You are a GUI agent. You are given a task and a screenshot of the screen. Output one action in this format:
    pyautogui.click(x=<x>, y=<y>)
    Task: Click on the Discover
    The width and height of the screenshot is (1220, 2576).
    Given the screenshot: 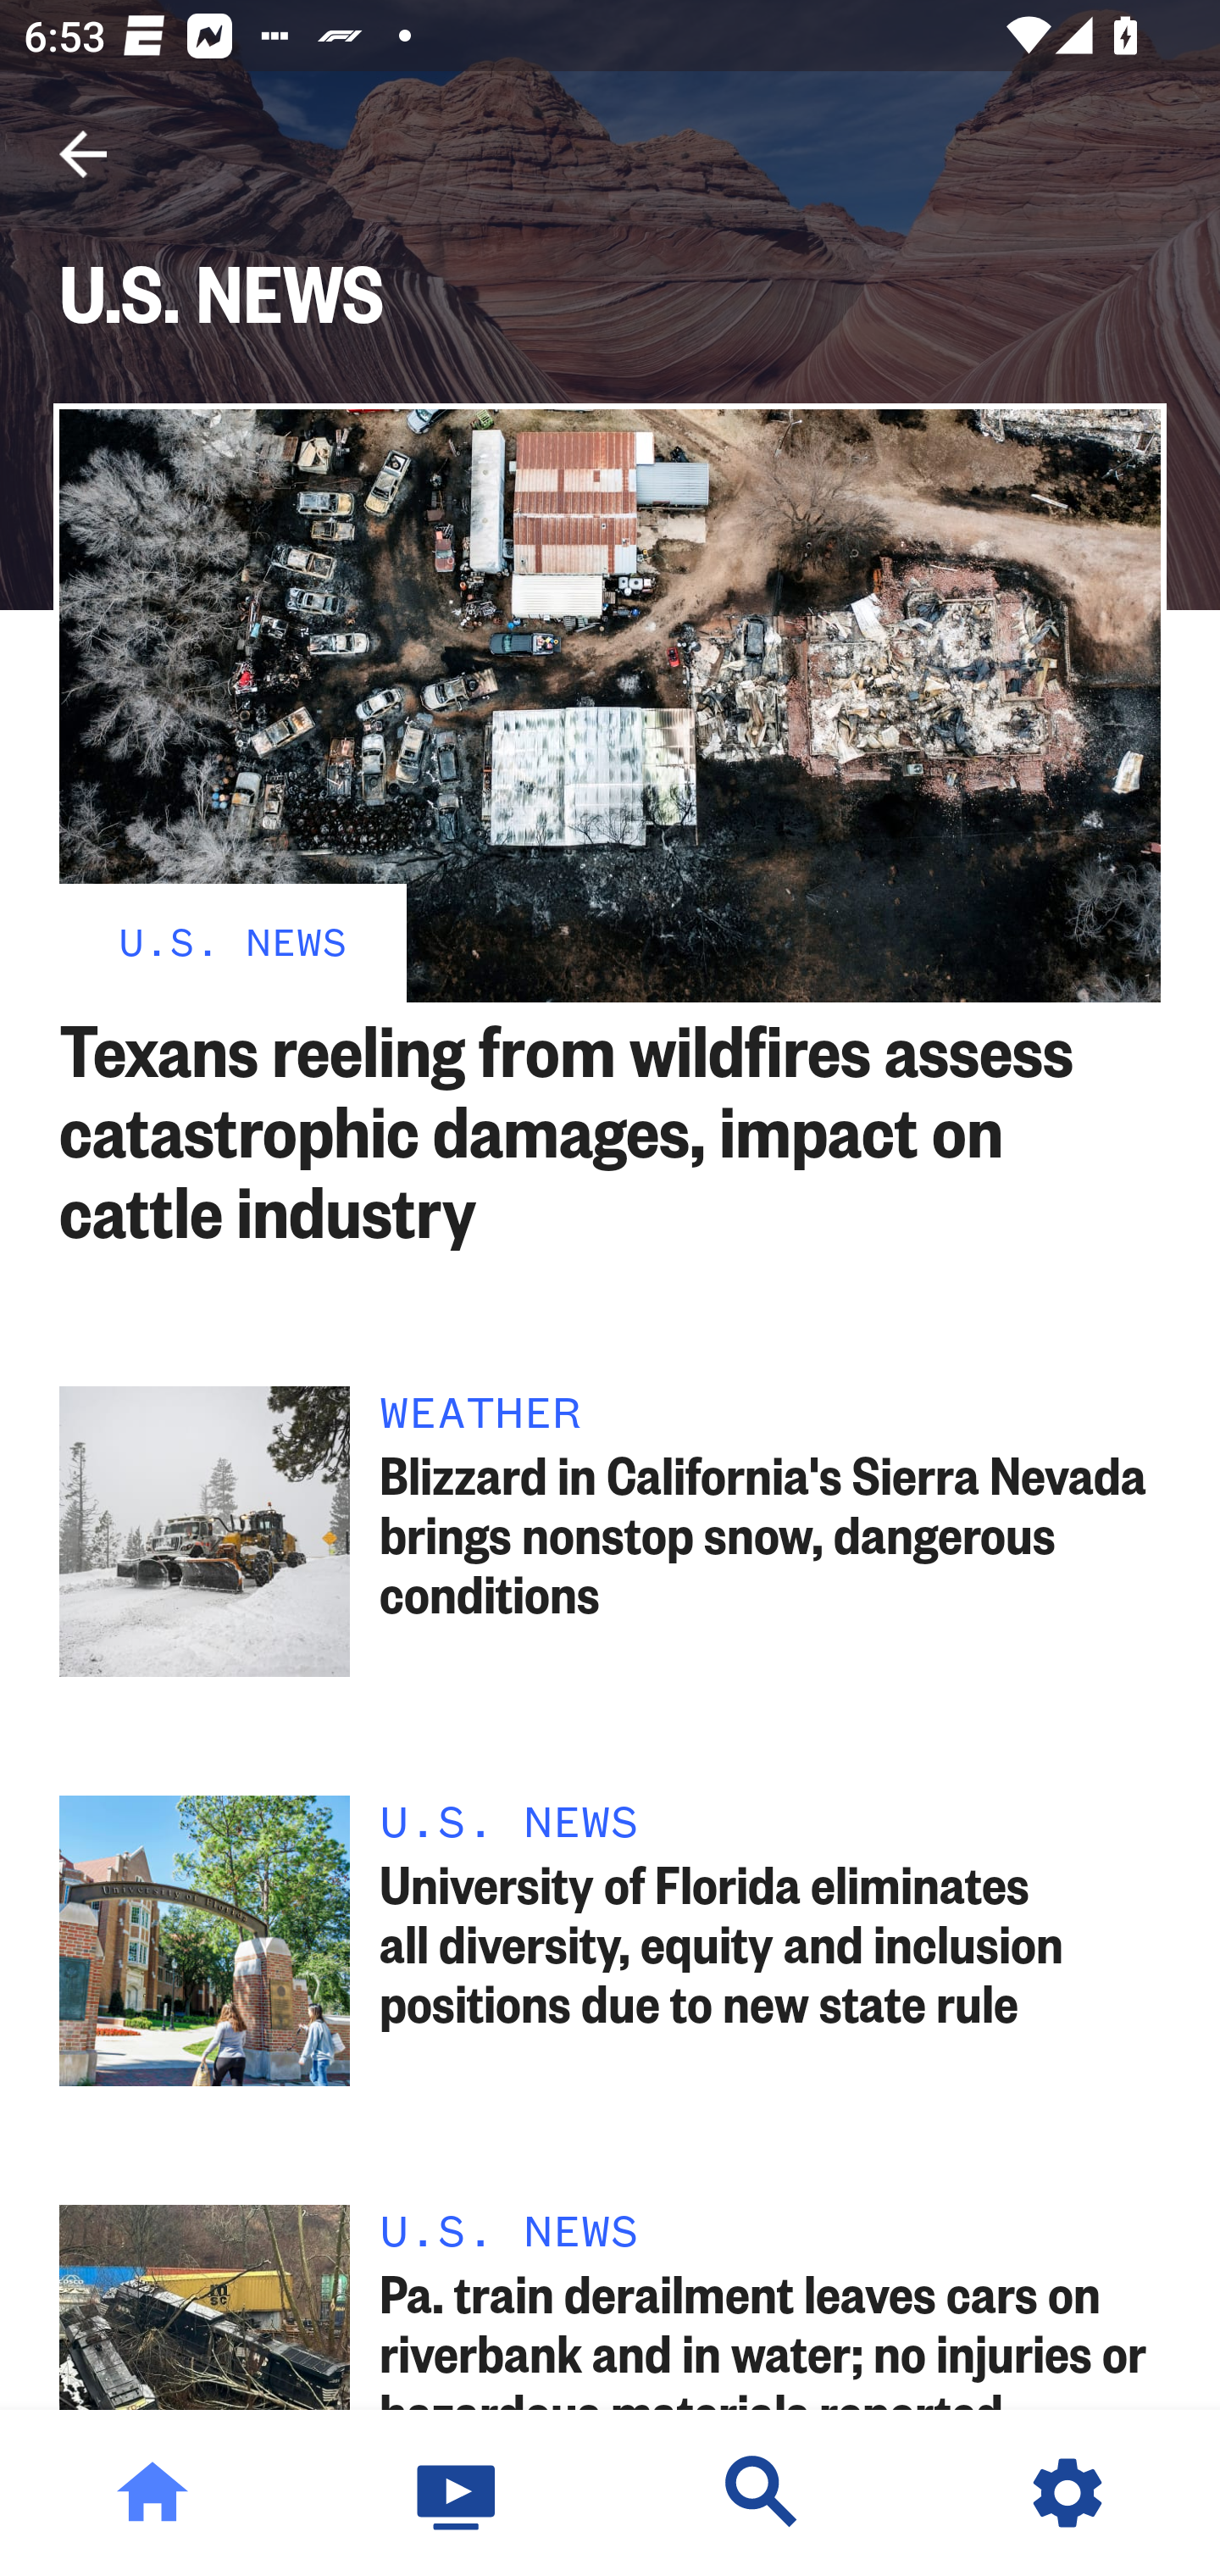 What is the action you would take?
    pyautogui.click(x=762, y=2493)
    